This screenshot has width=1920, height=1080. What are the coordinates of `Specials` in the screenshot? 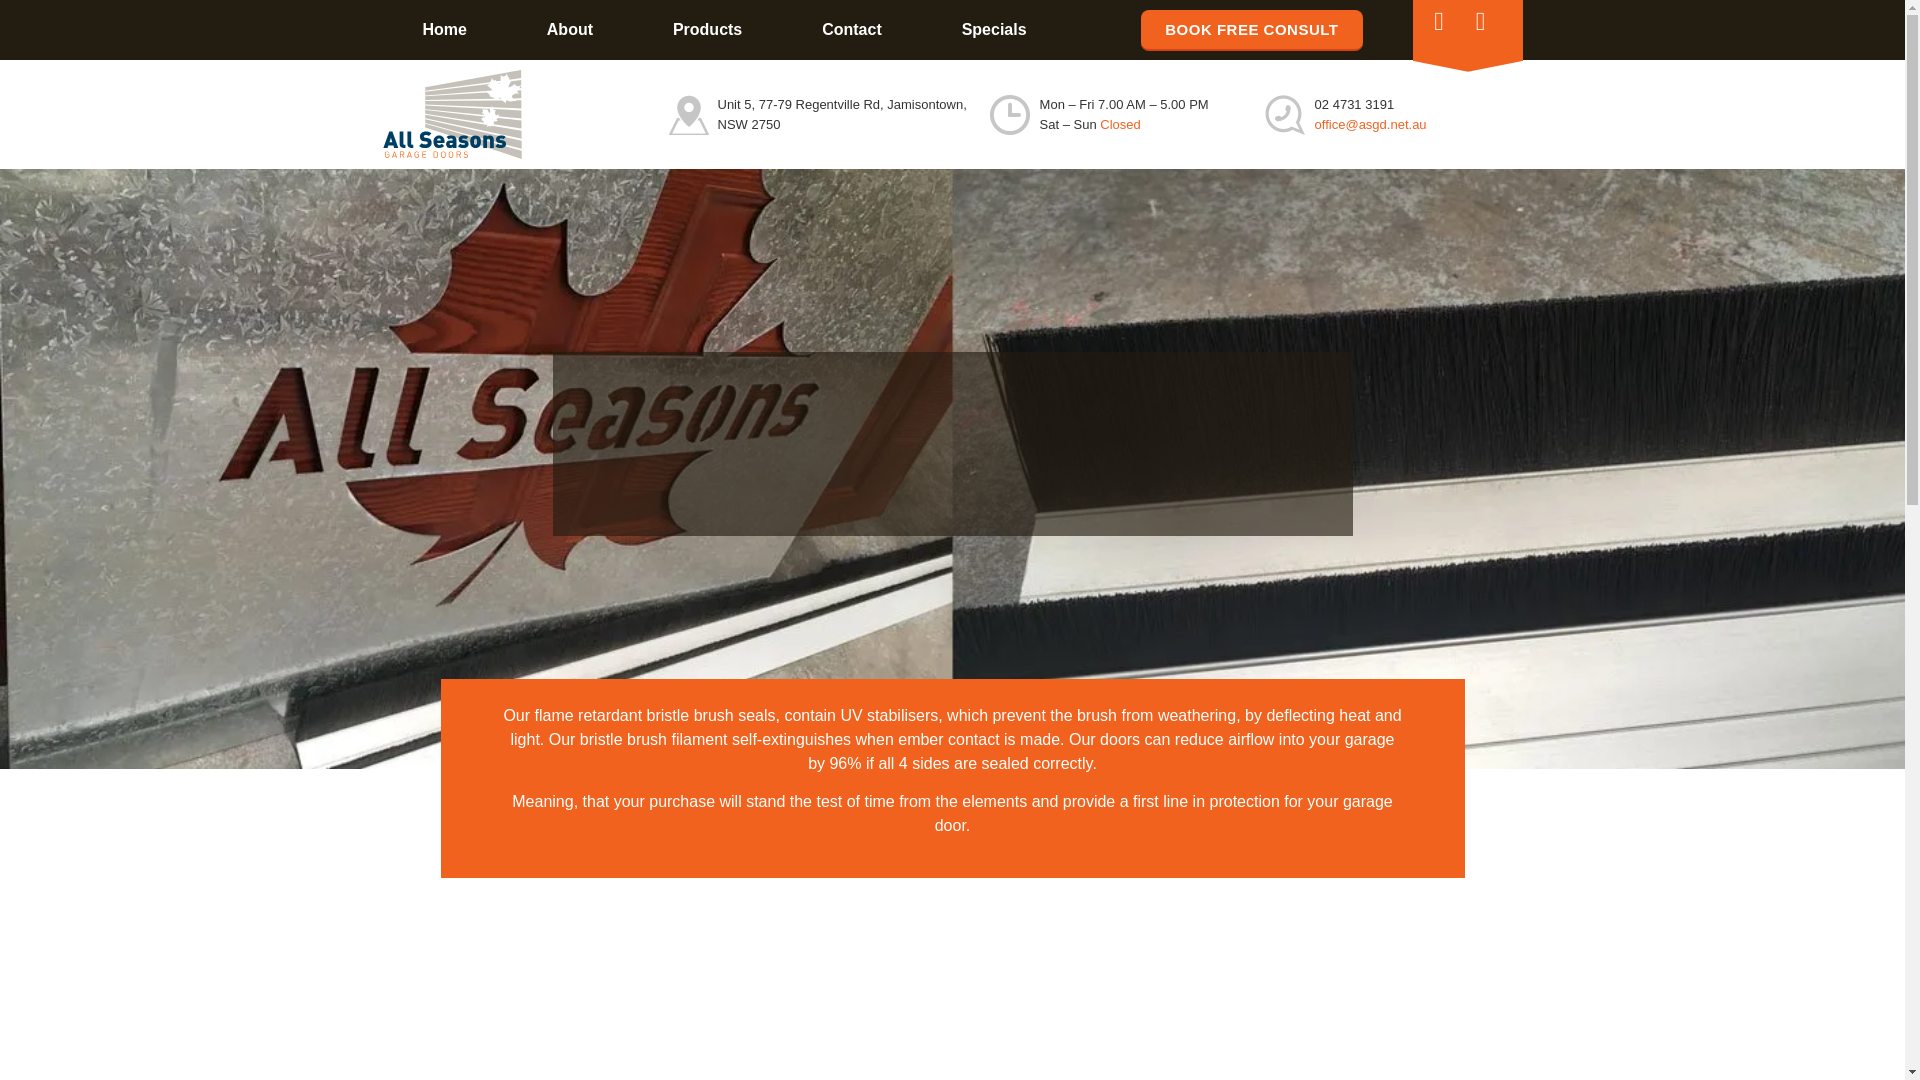 It's located at (994, 30).